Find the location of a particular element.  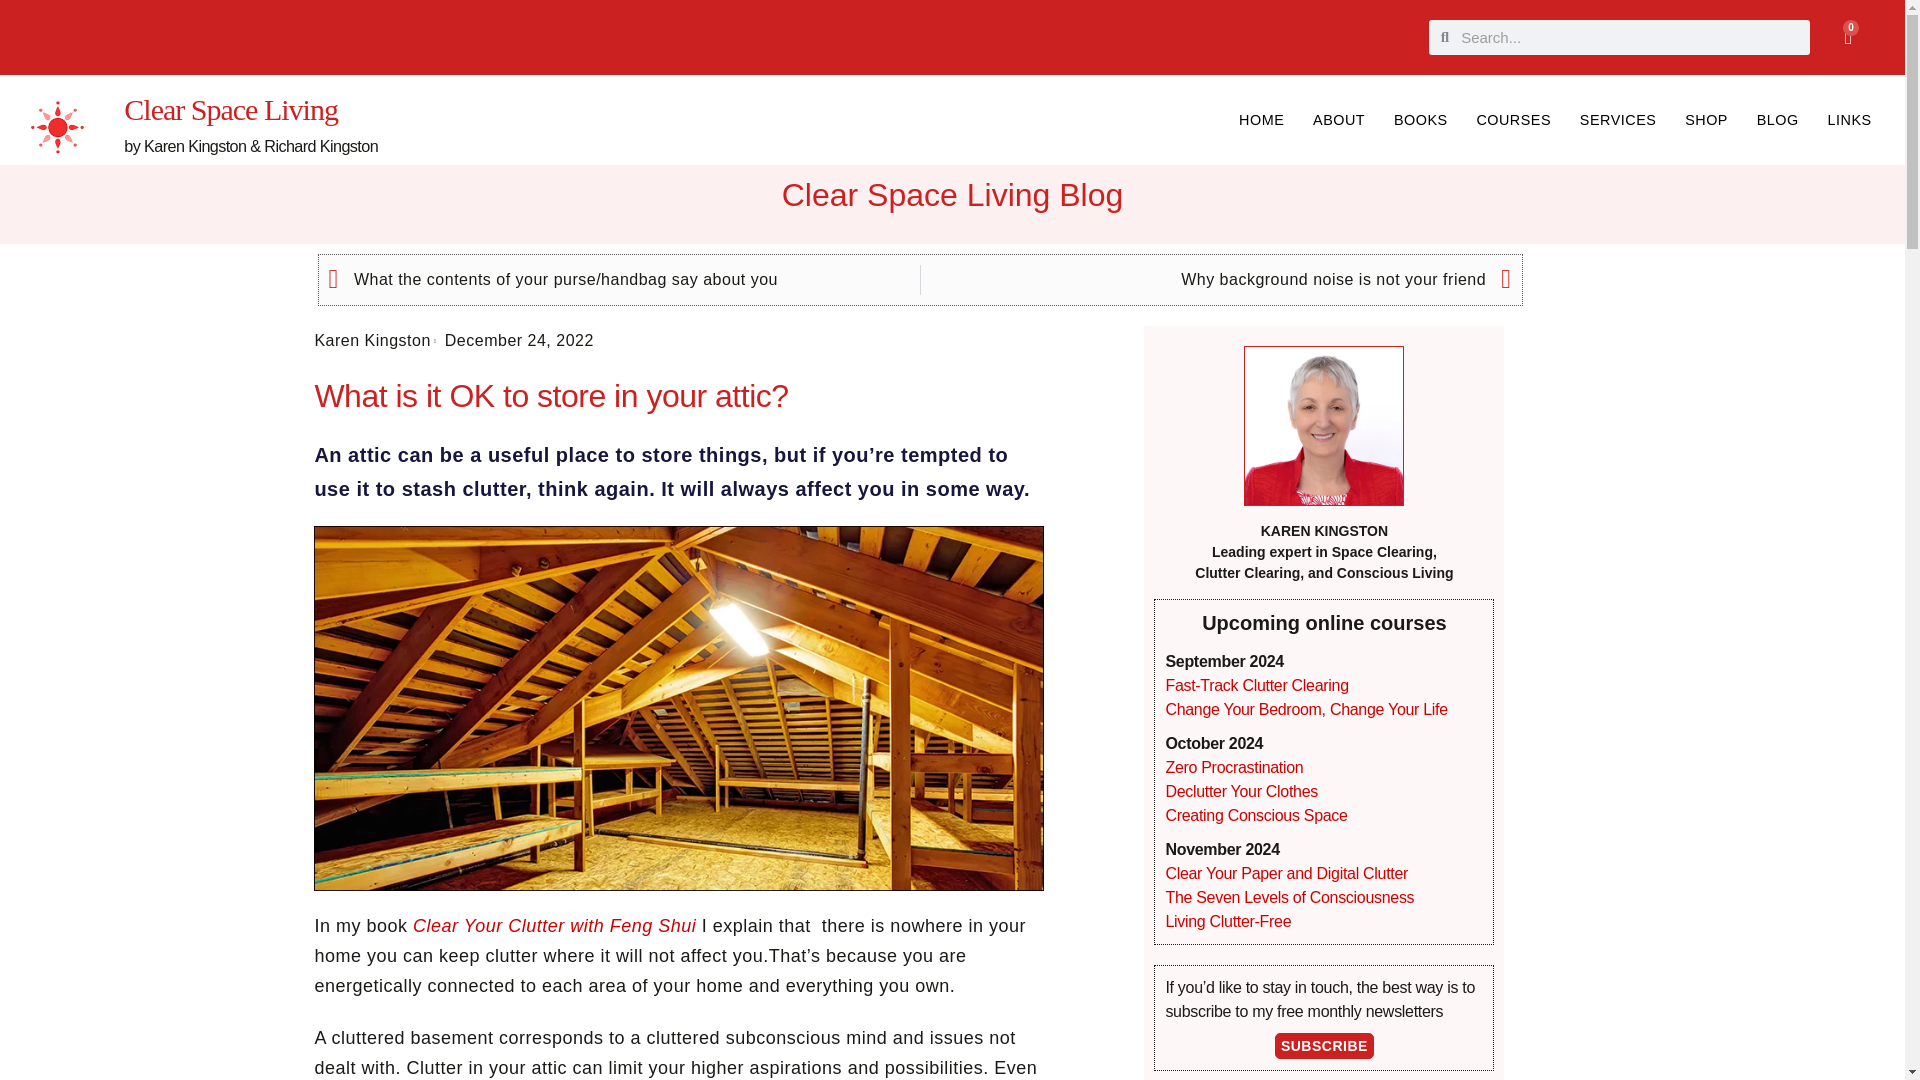

SHOP is located at coordinates (1848, 36).